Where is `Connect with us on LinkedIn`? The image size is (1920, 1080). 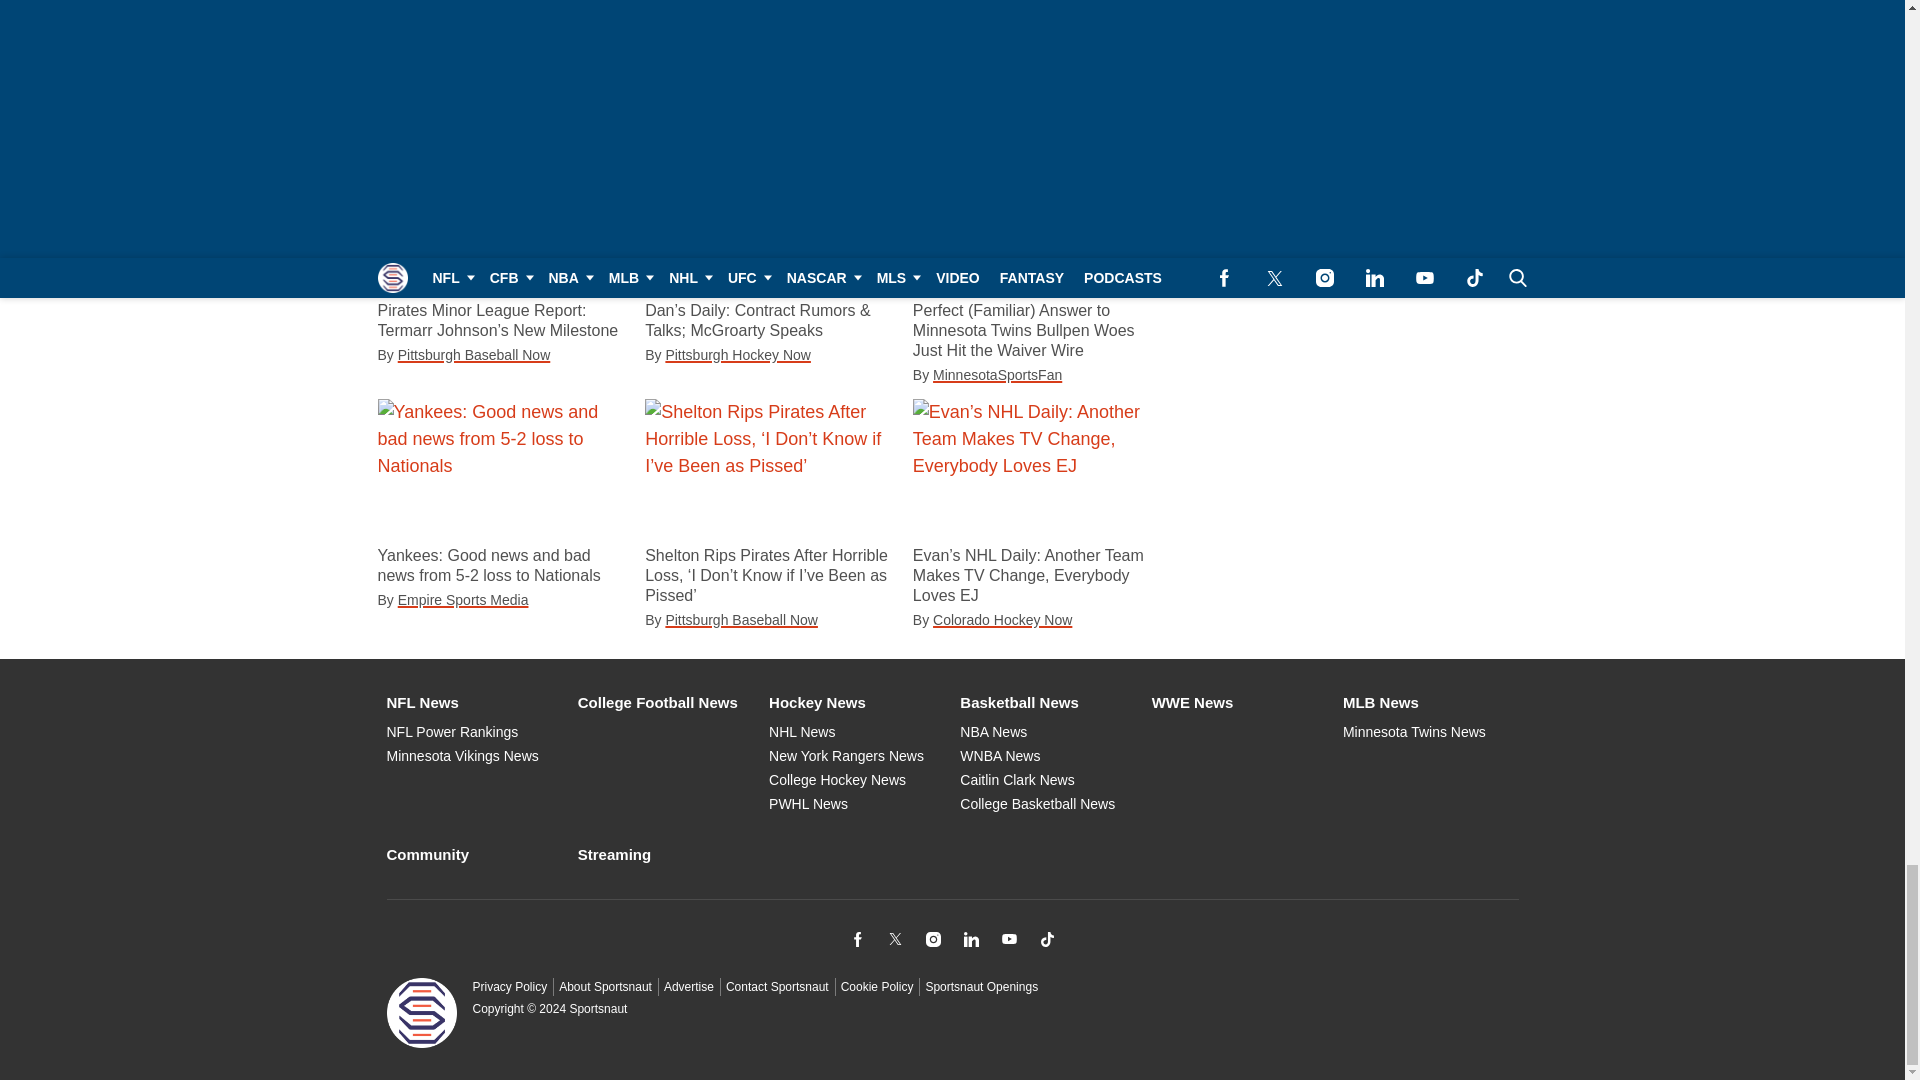 Connect with us on LinkedIn is located at coordinates (971, 938).